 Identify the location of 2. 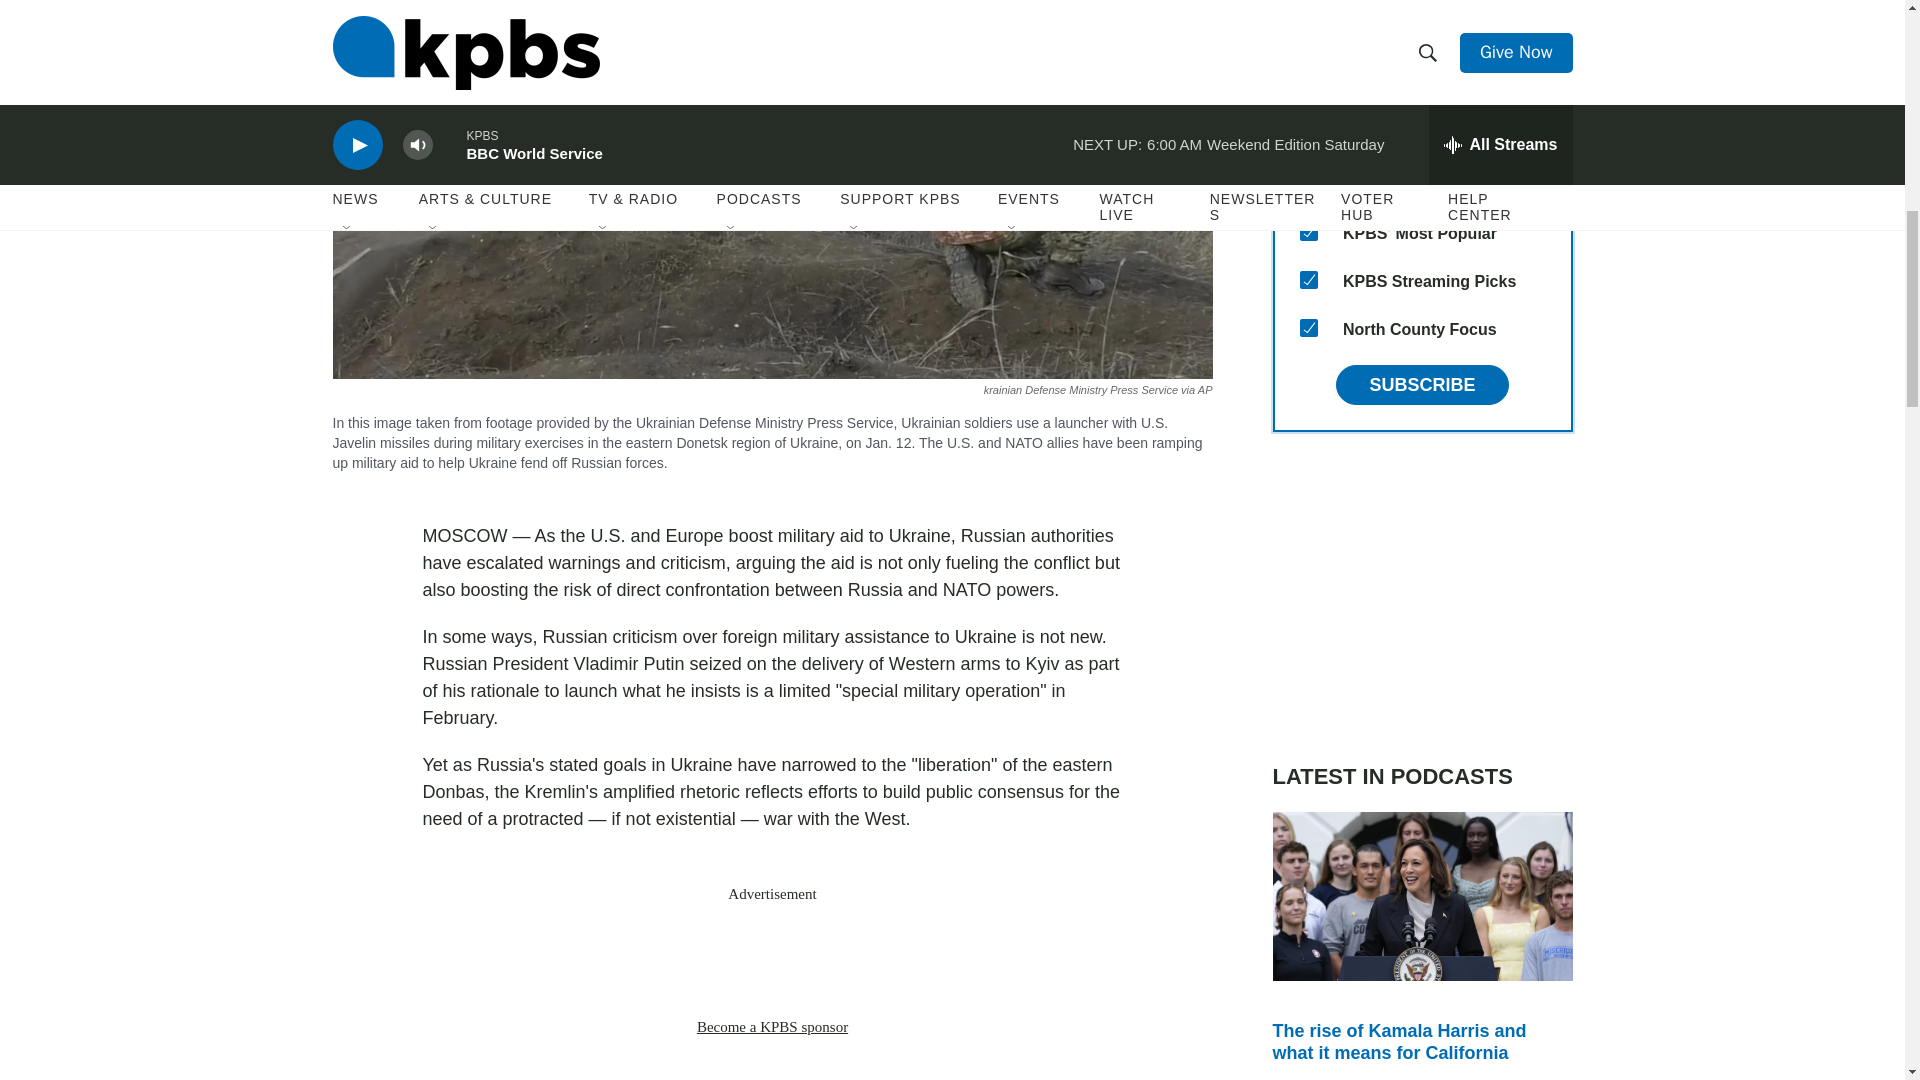
(1308, 184).